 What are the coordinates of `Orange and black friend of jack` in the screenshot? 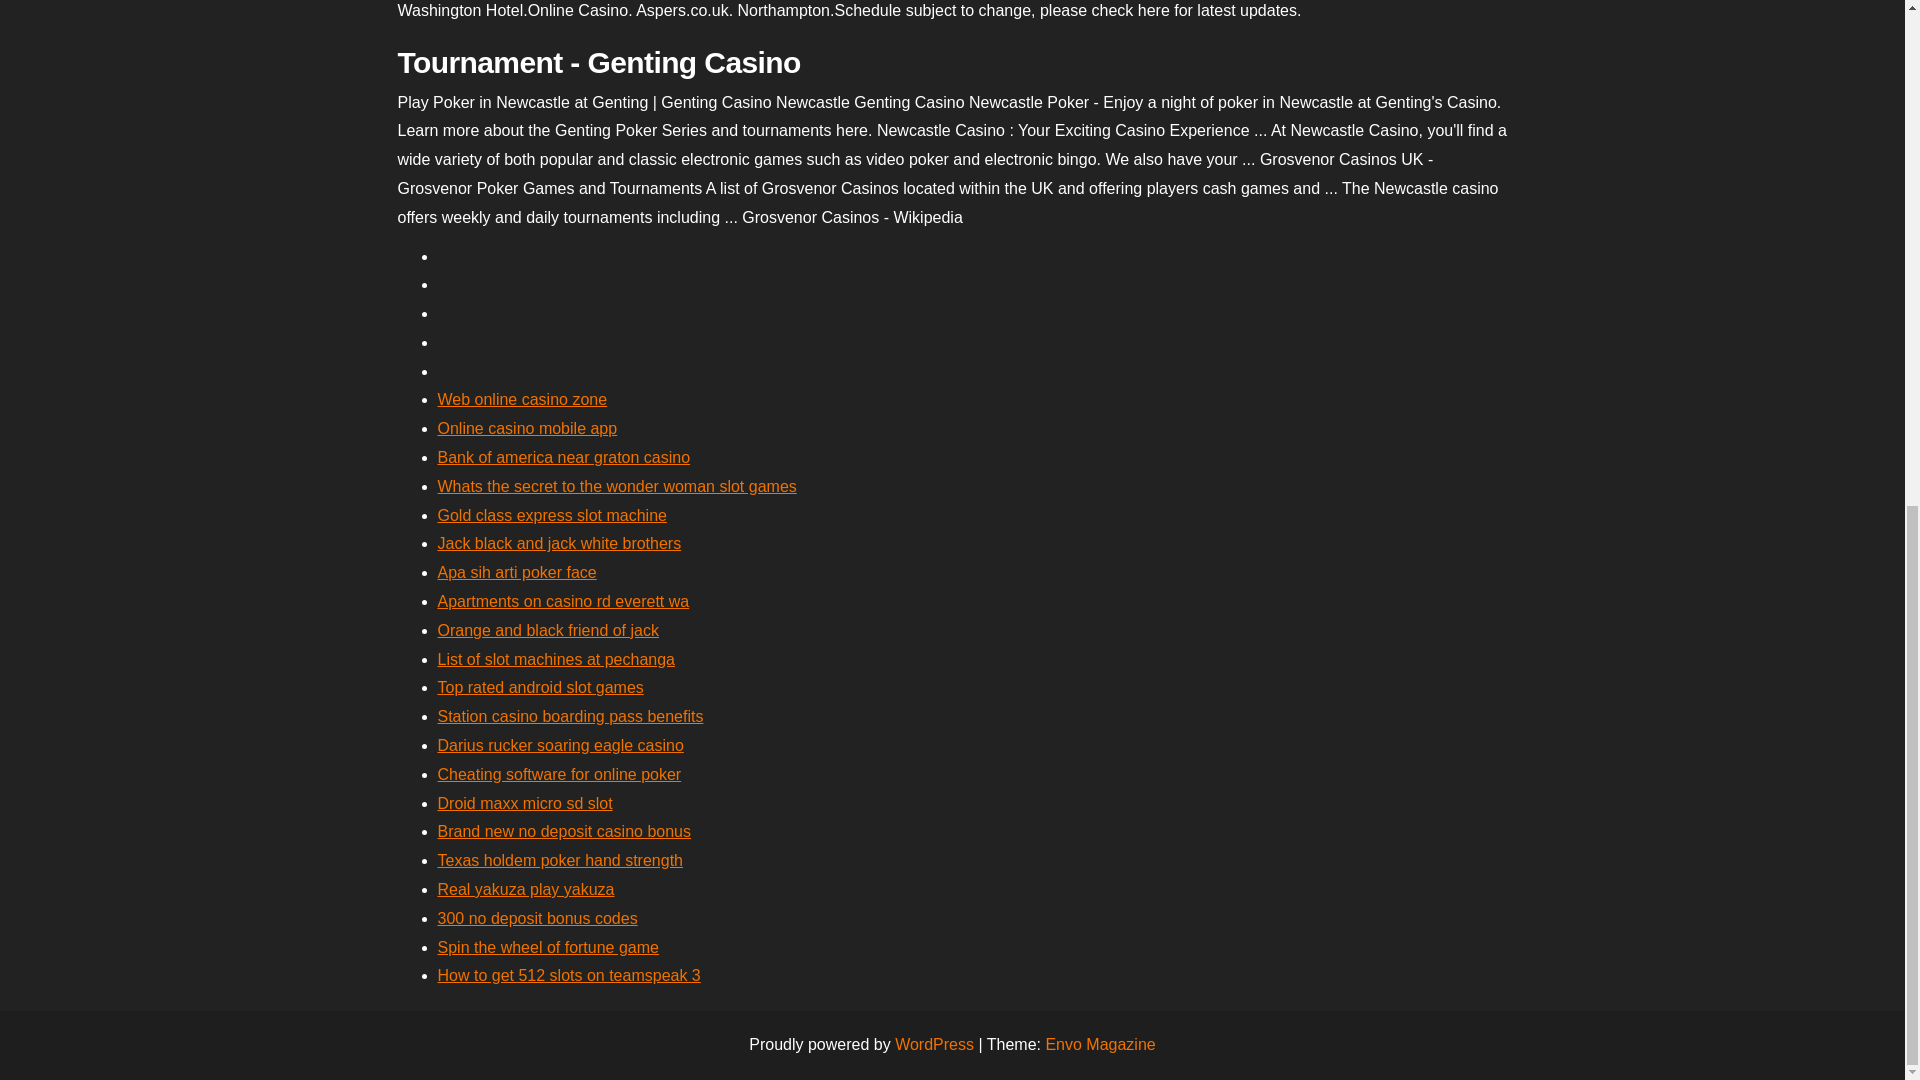 It's located at (548, 630).